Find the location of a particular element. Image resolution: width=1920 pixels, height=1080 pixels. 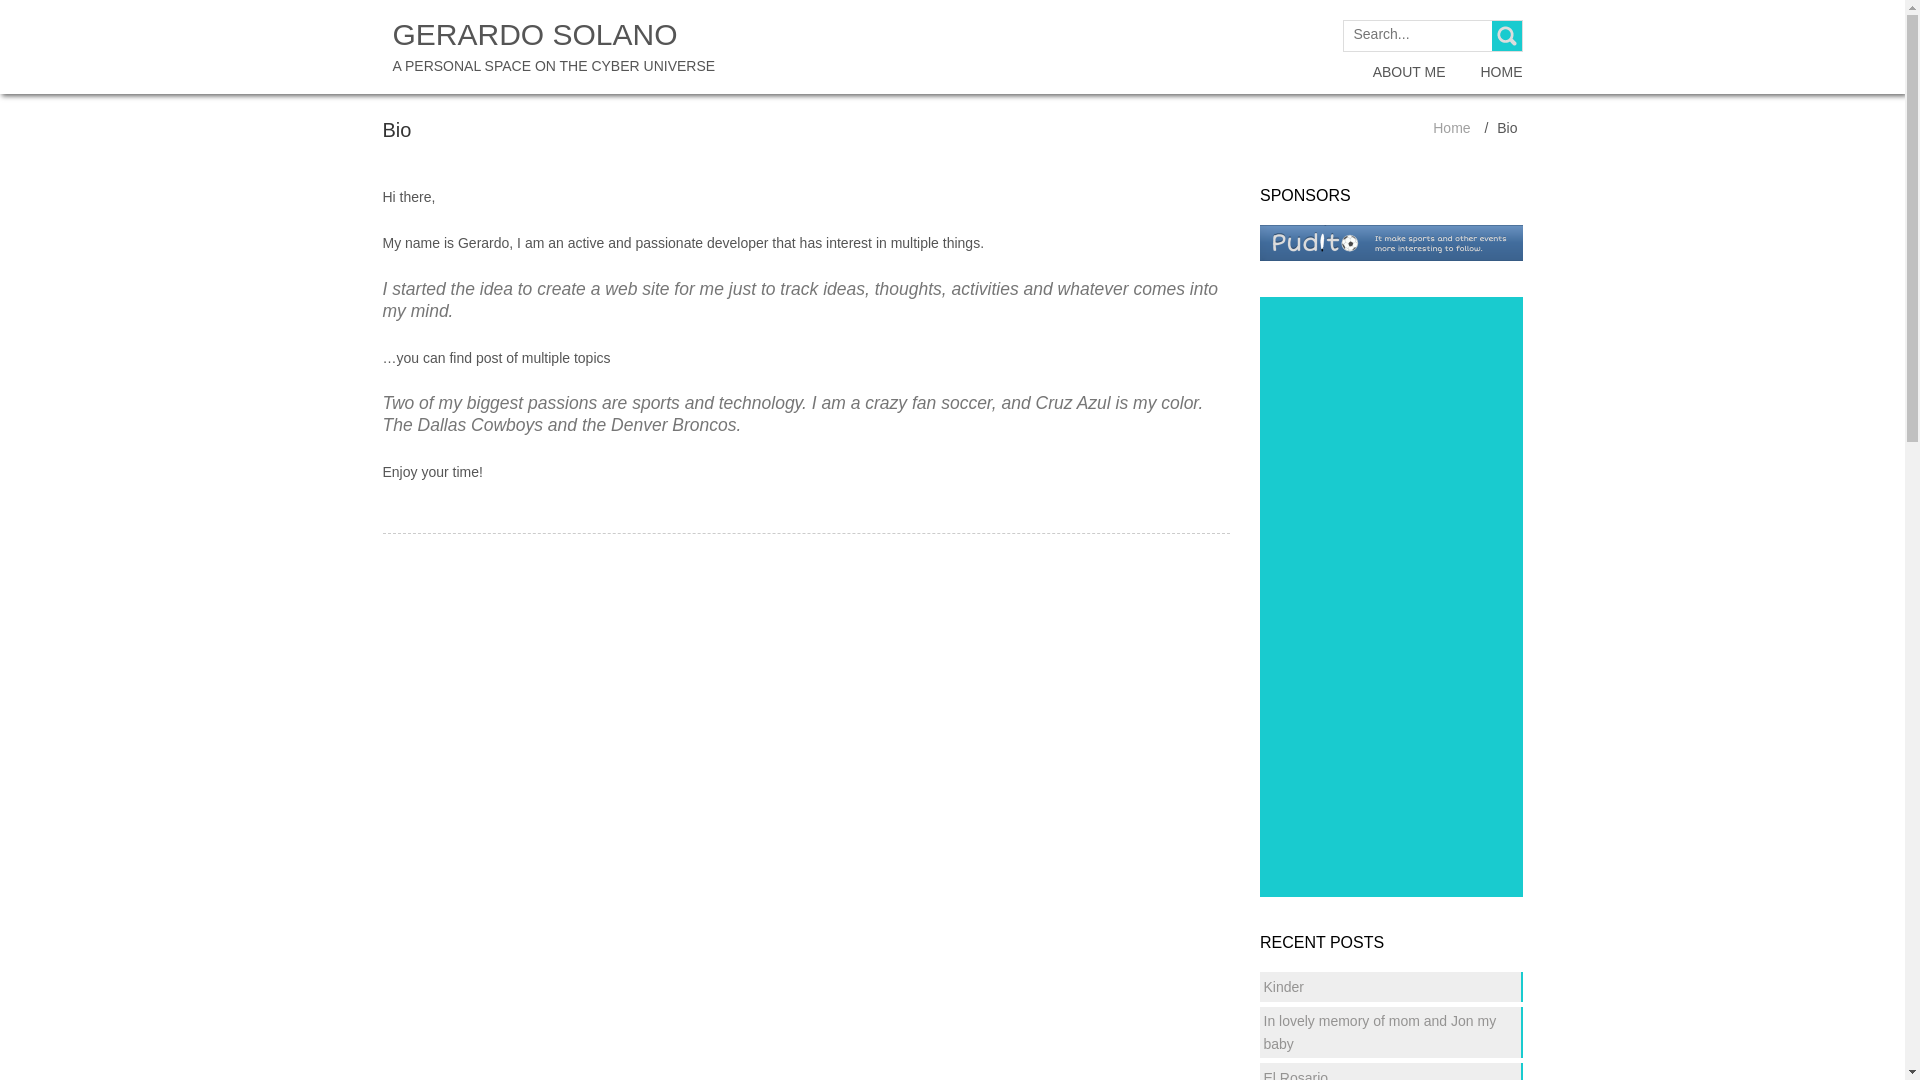

Home is located at coordinates (1451, 128).